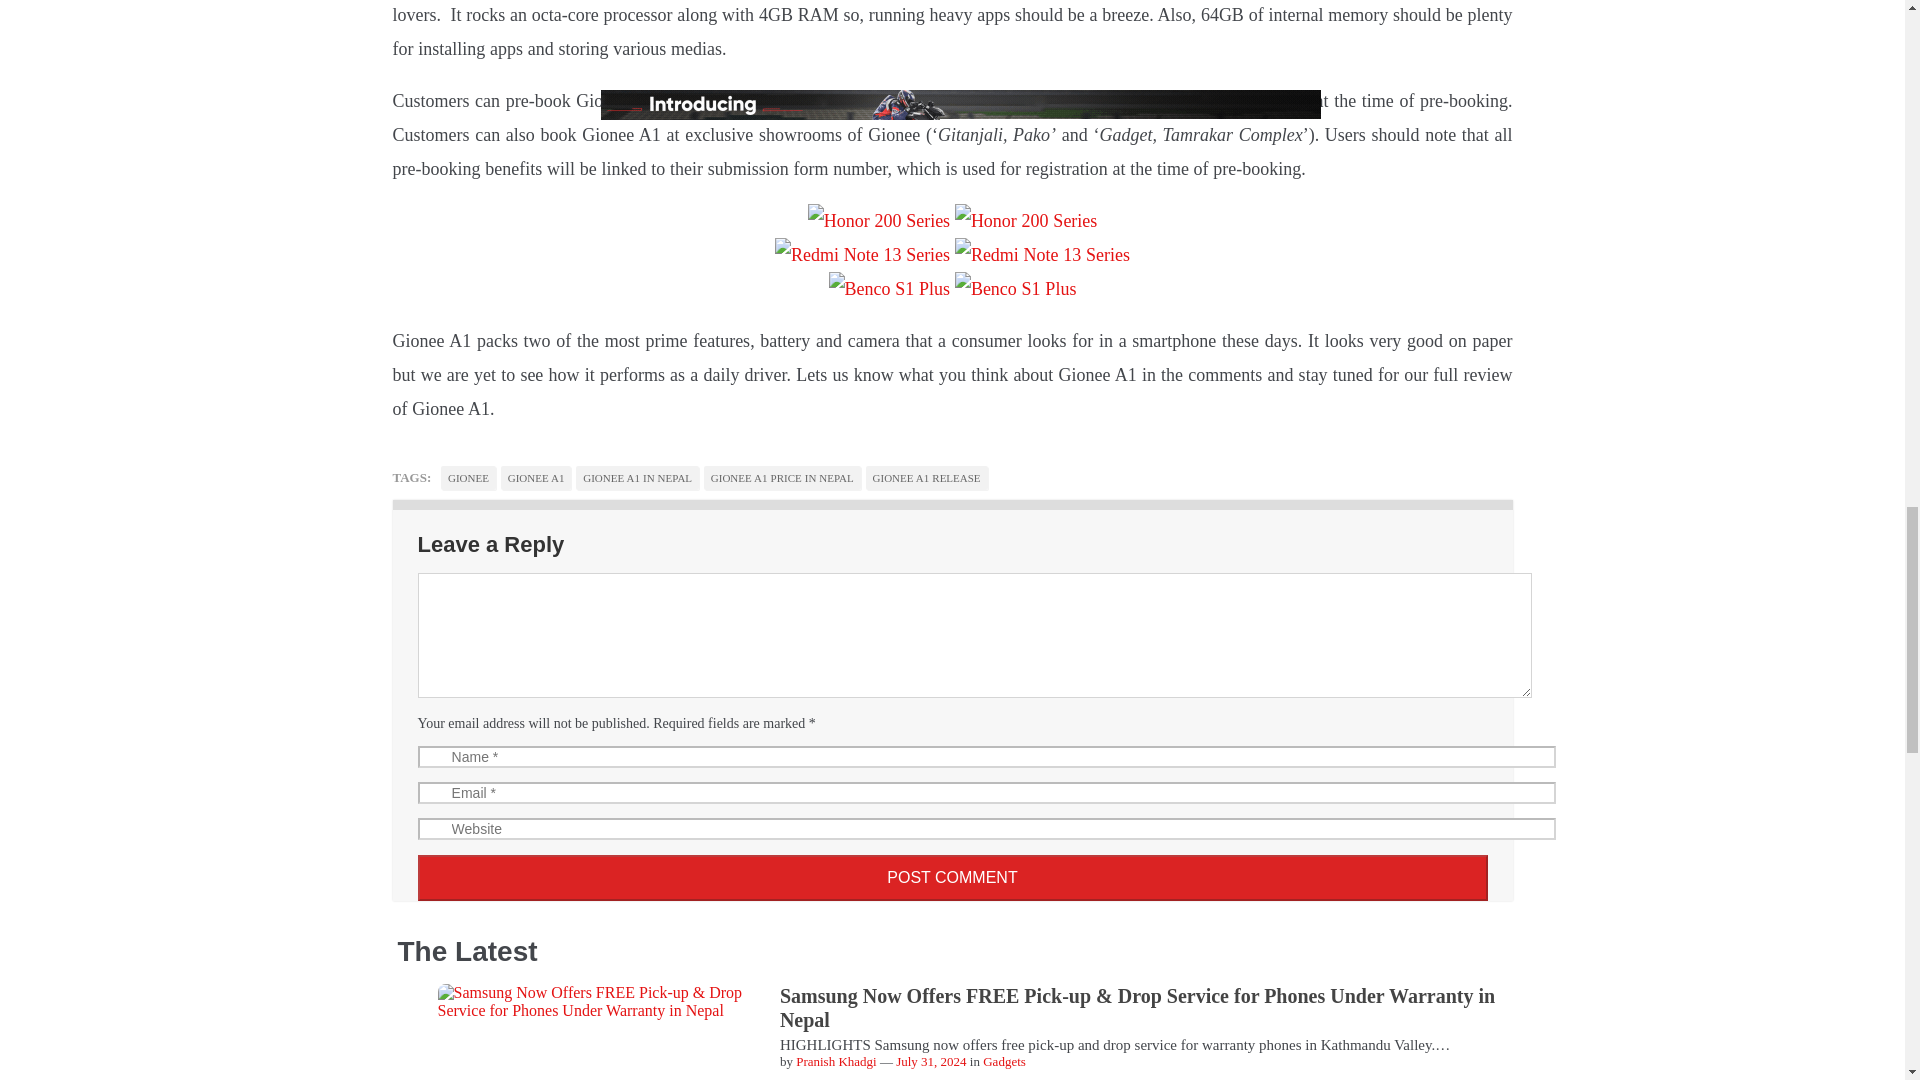 This screenshot has width=1920, height=1080. Describe the element at coordinates (879, 220) in the screenshot. I see `Honor 200 Series` at that location.